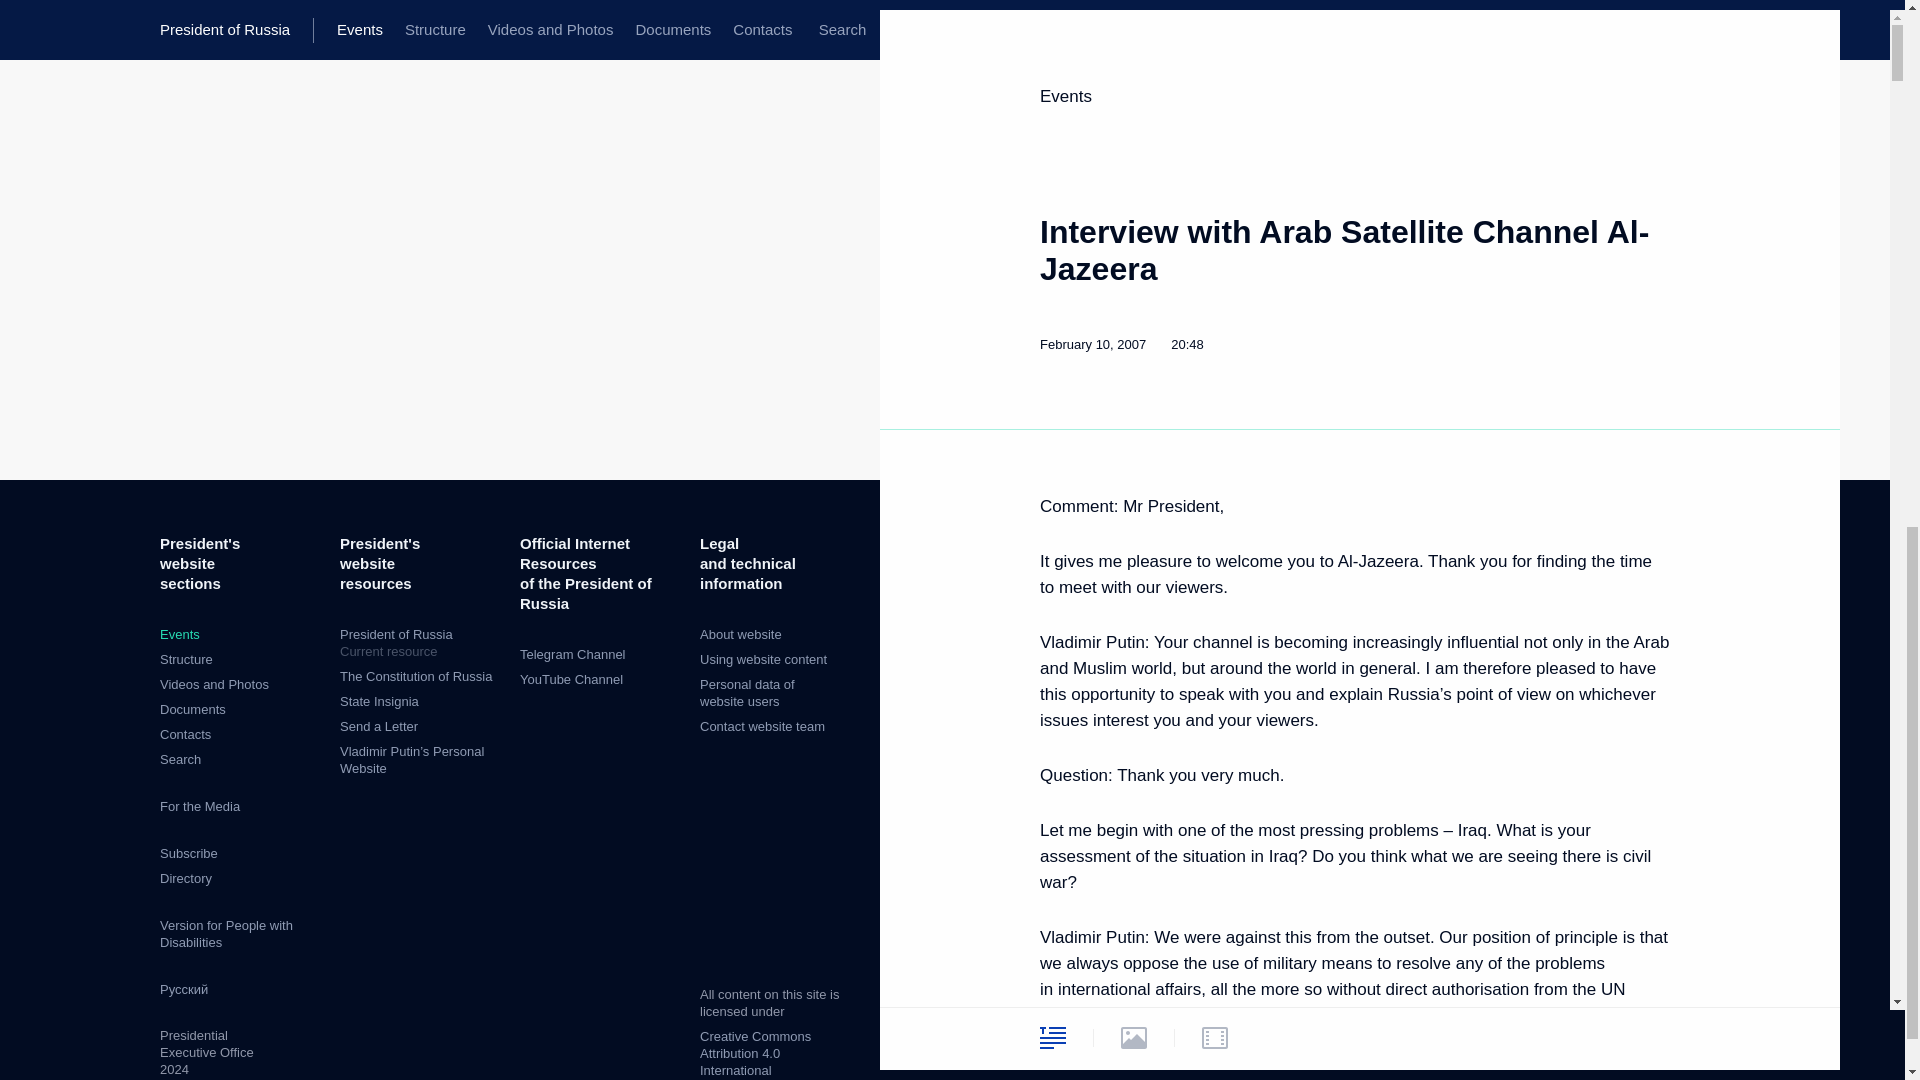 The height and width of the screenshot is (1080, 1920). Describe the element at coordinates (740, 634) in the screenshot. I see `Contacts` at that location.